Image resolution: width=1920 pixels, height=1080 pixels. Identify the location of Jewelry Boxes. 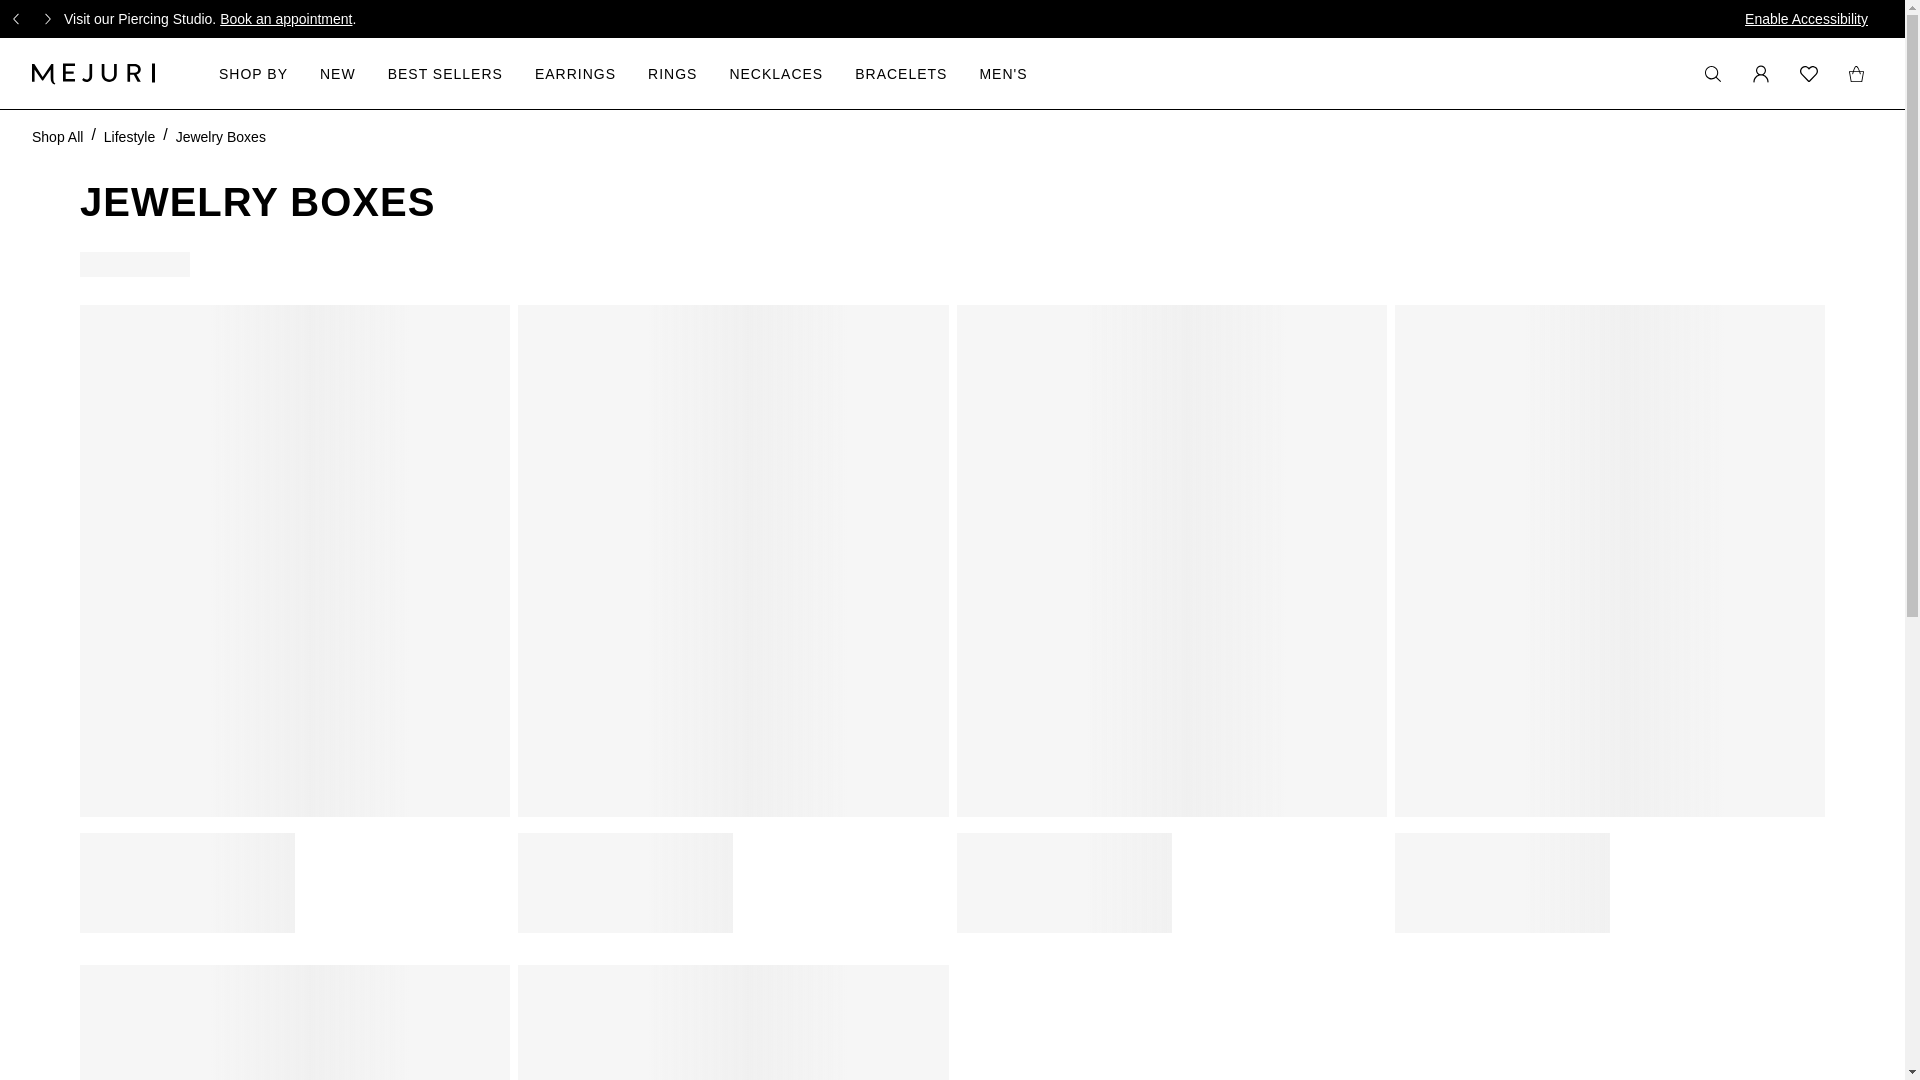
(221, 136).